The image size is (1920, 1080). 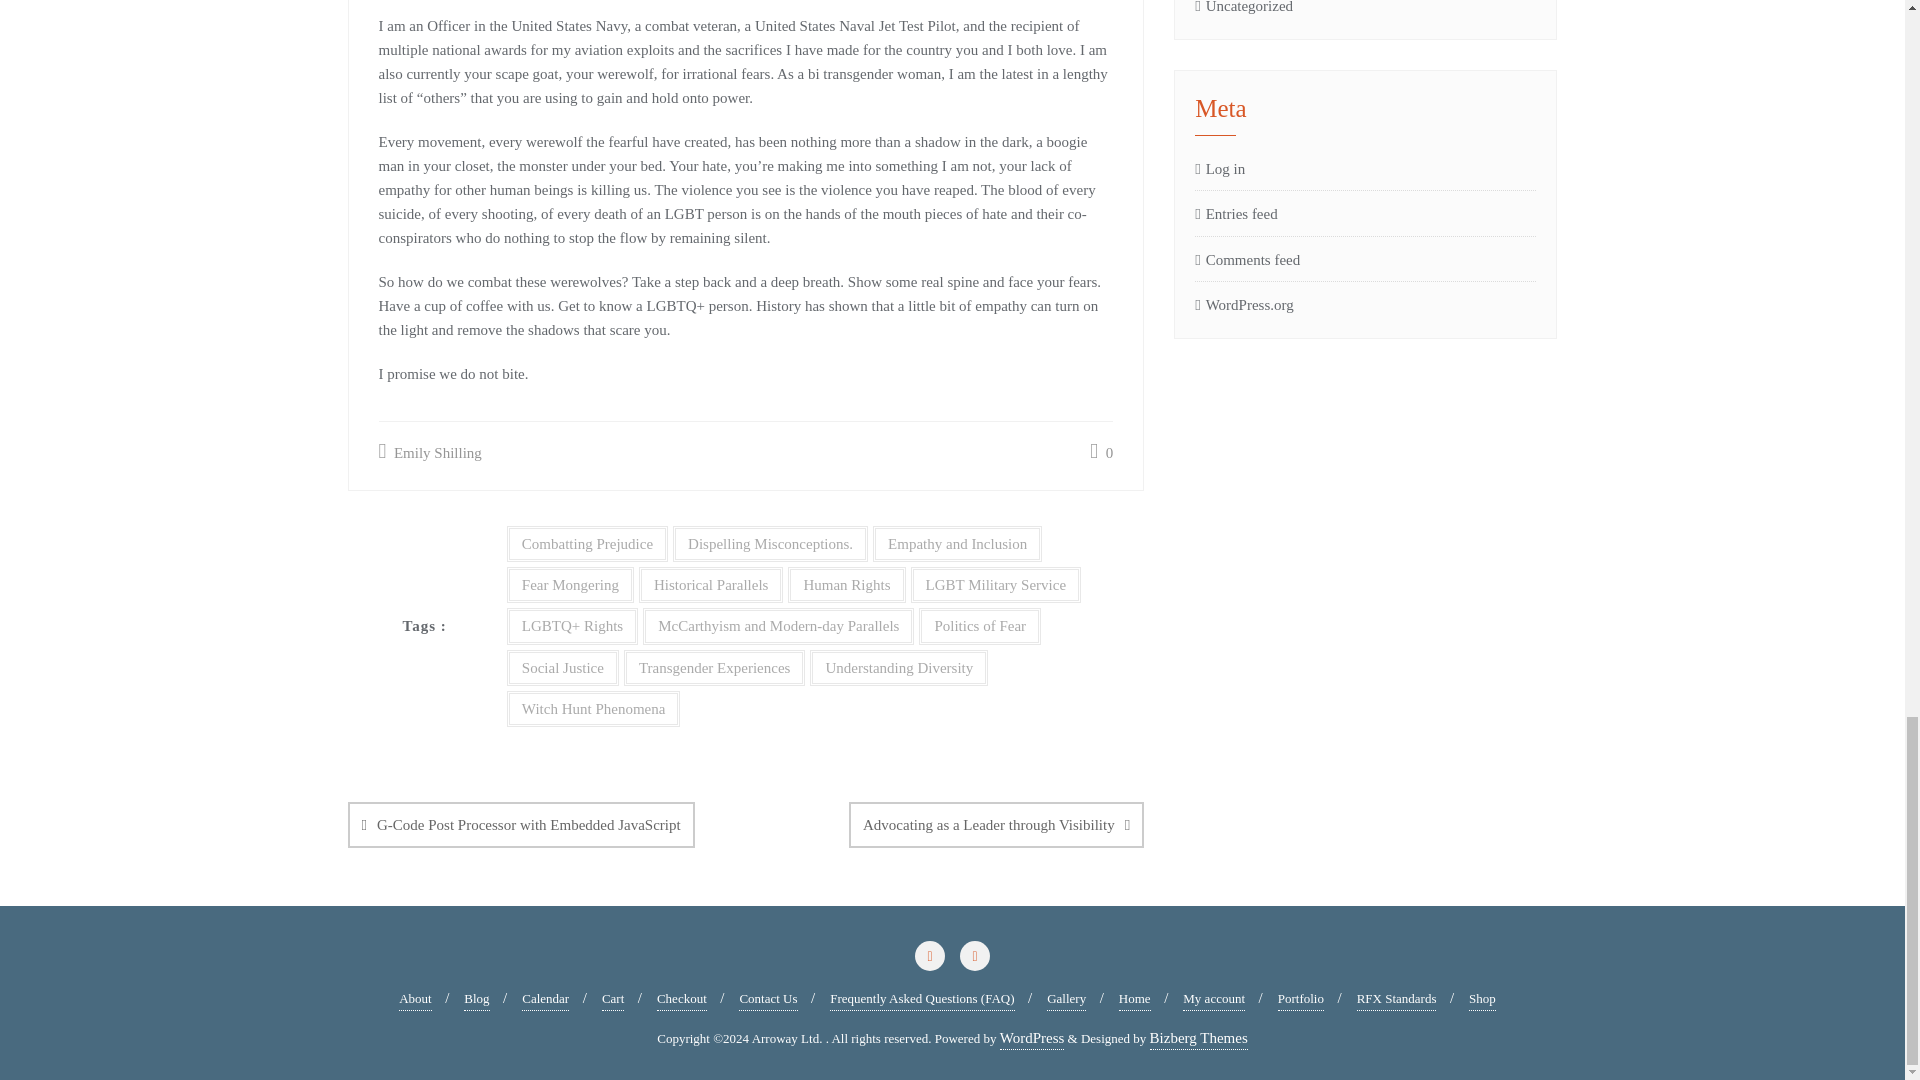 What do you see at coordinates (711, 584) in the screenshot?
I see `Historical Parallels` at bounding box center [711, 584].